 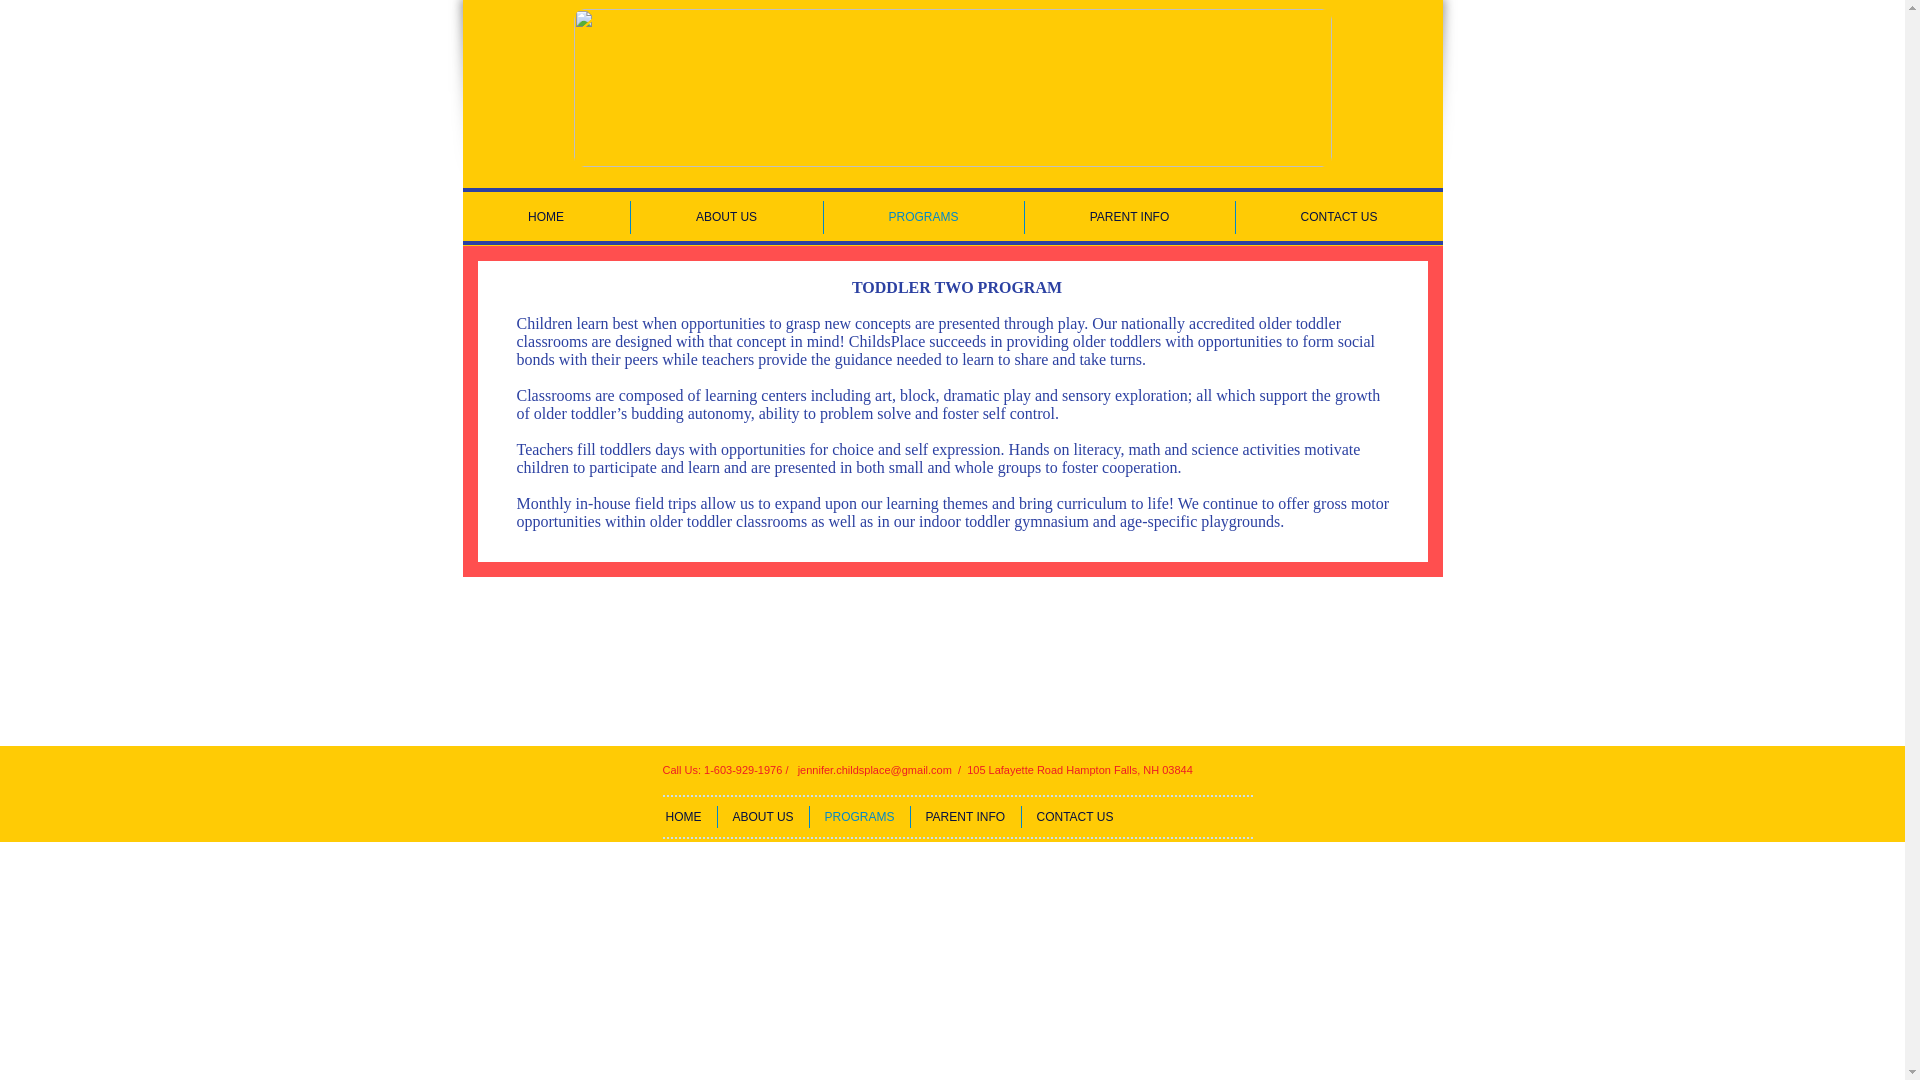 I want to click on ABOUT US, so click(x=725, y=217).